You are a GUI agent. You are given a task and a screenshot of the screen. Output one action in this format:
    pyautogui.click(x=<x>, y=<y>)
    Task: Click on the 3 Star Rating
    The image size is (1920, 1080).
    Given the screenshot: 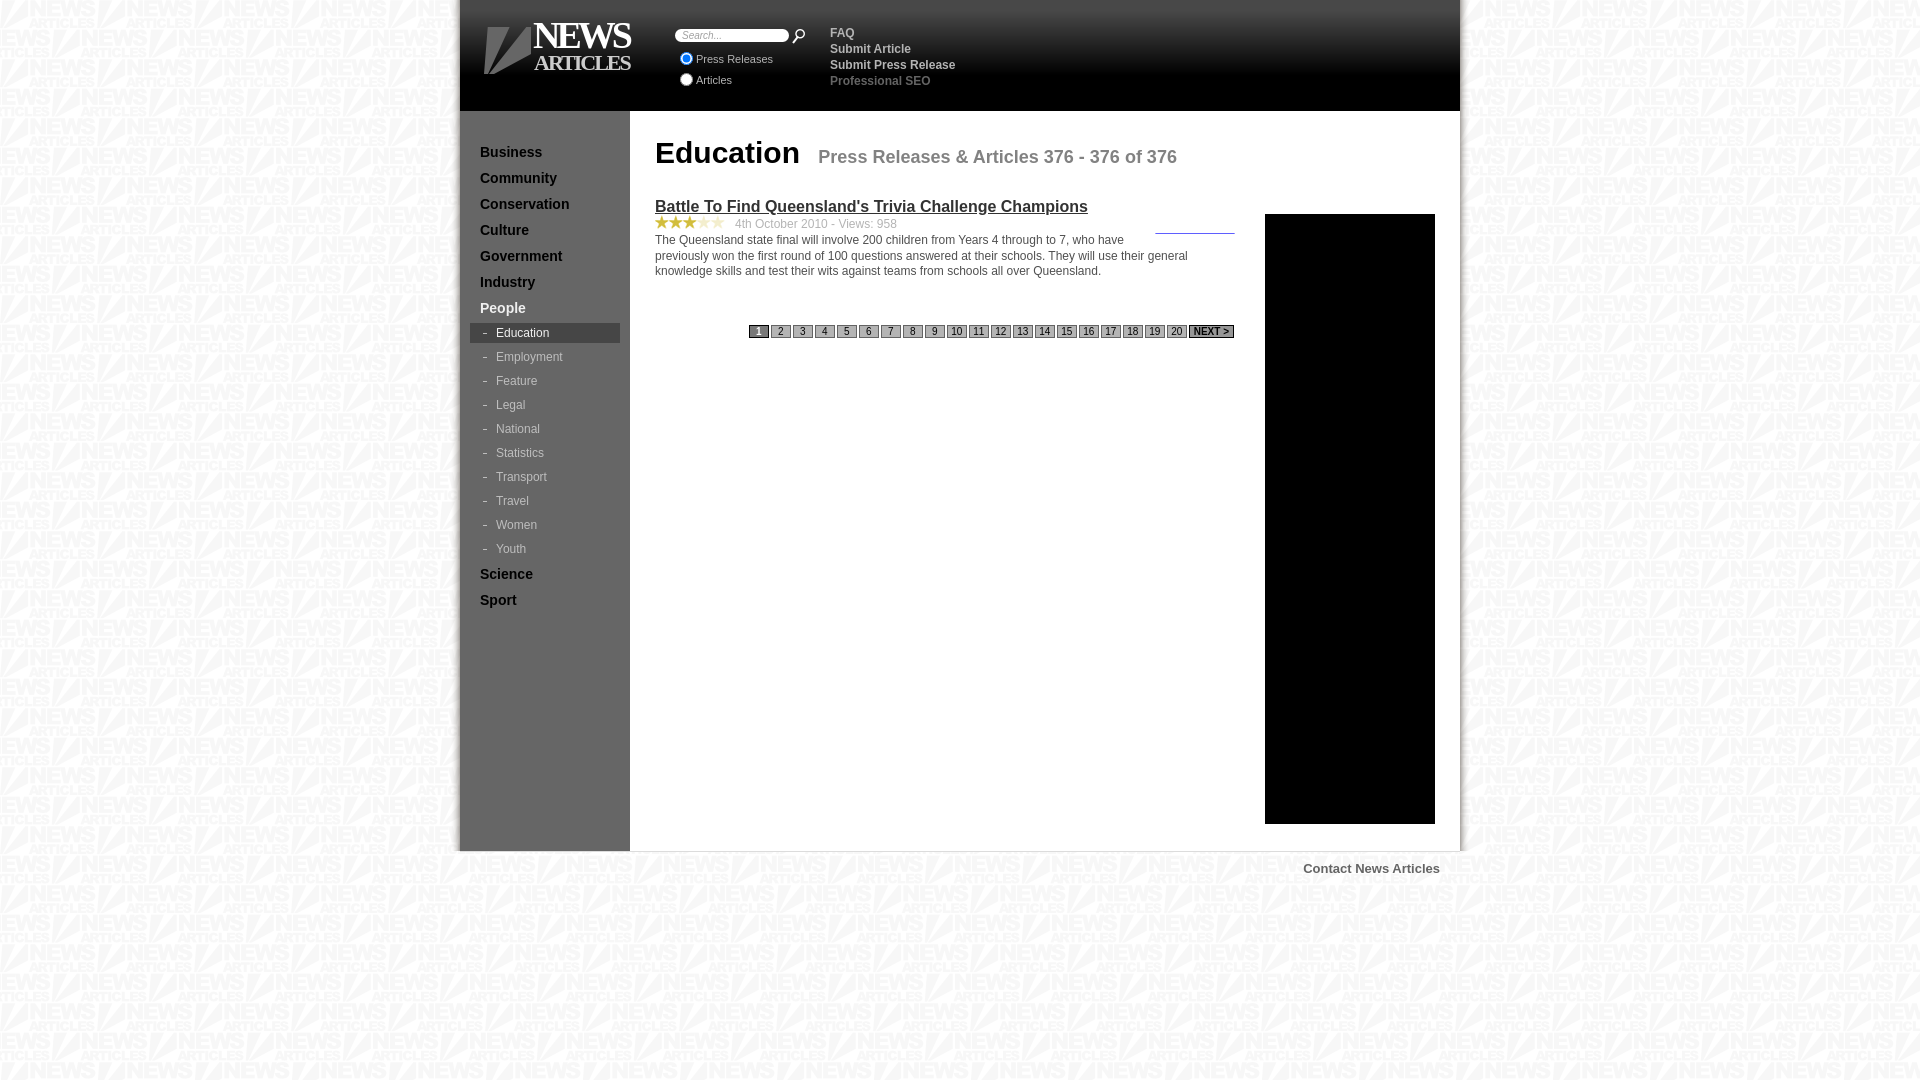 What is the action you would take?
    pyautogui.click(x=662, y=222)
    